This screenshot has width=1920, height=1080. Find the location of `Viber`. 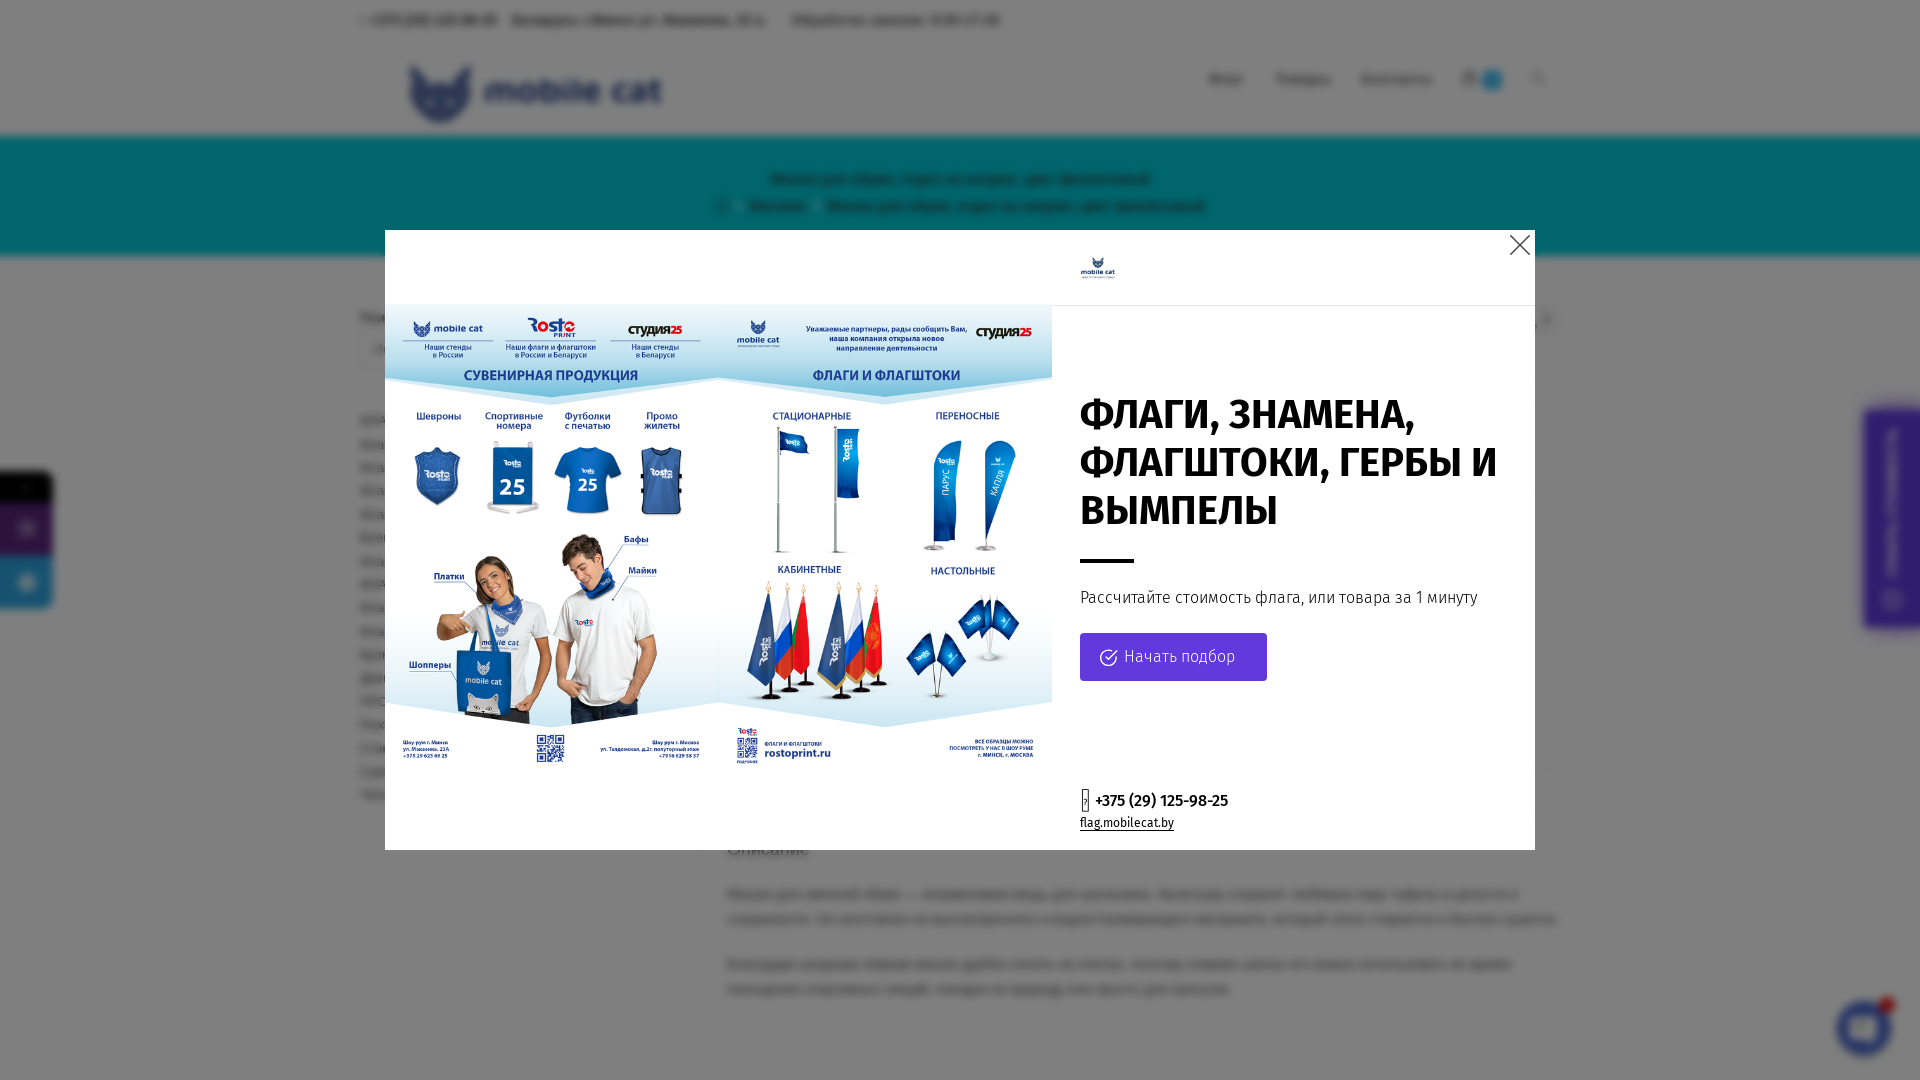

Viber is located at coordinates (122, 530).